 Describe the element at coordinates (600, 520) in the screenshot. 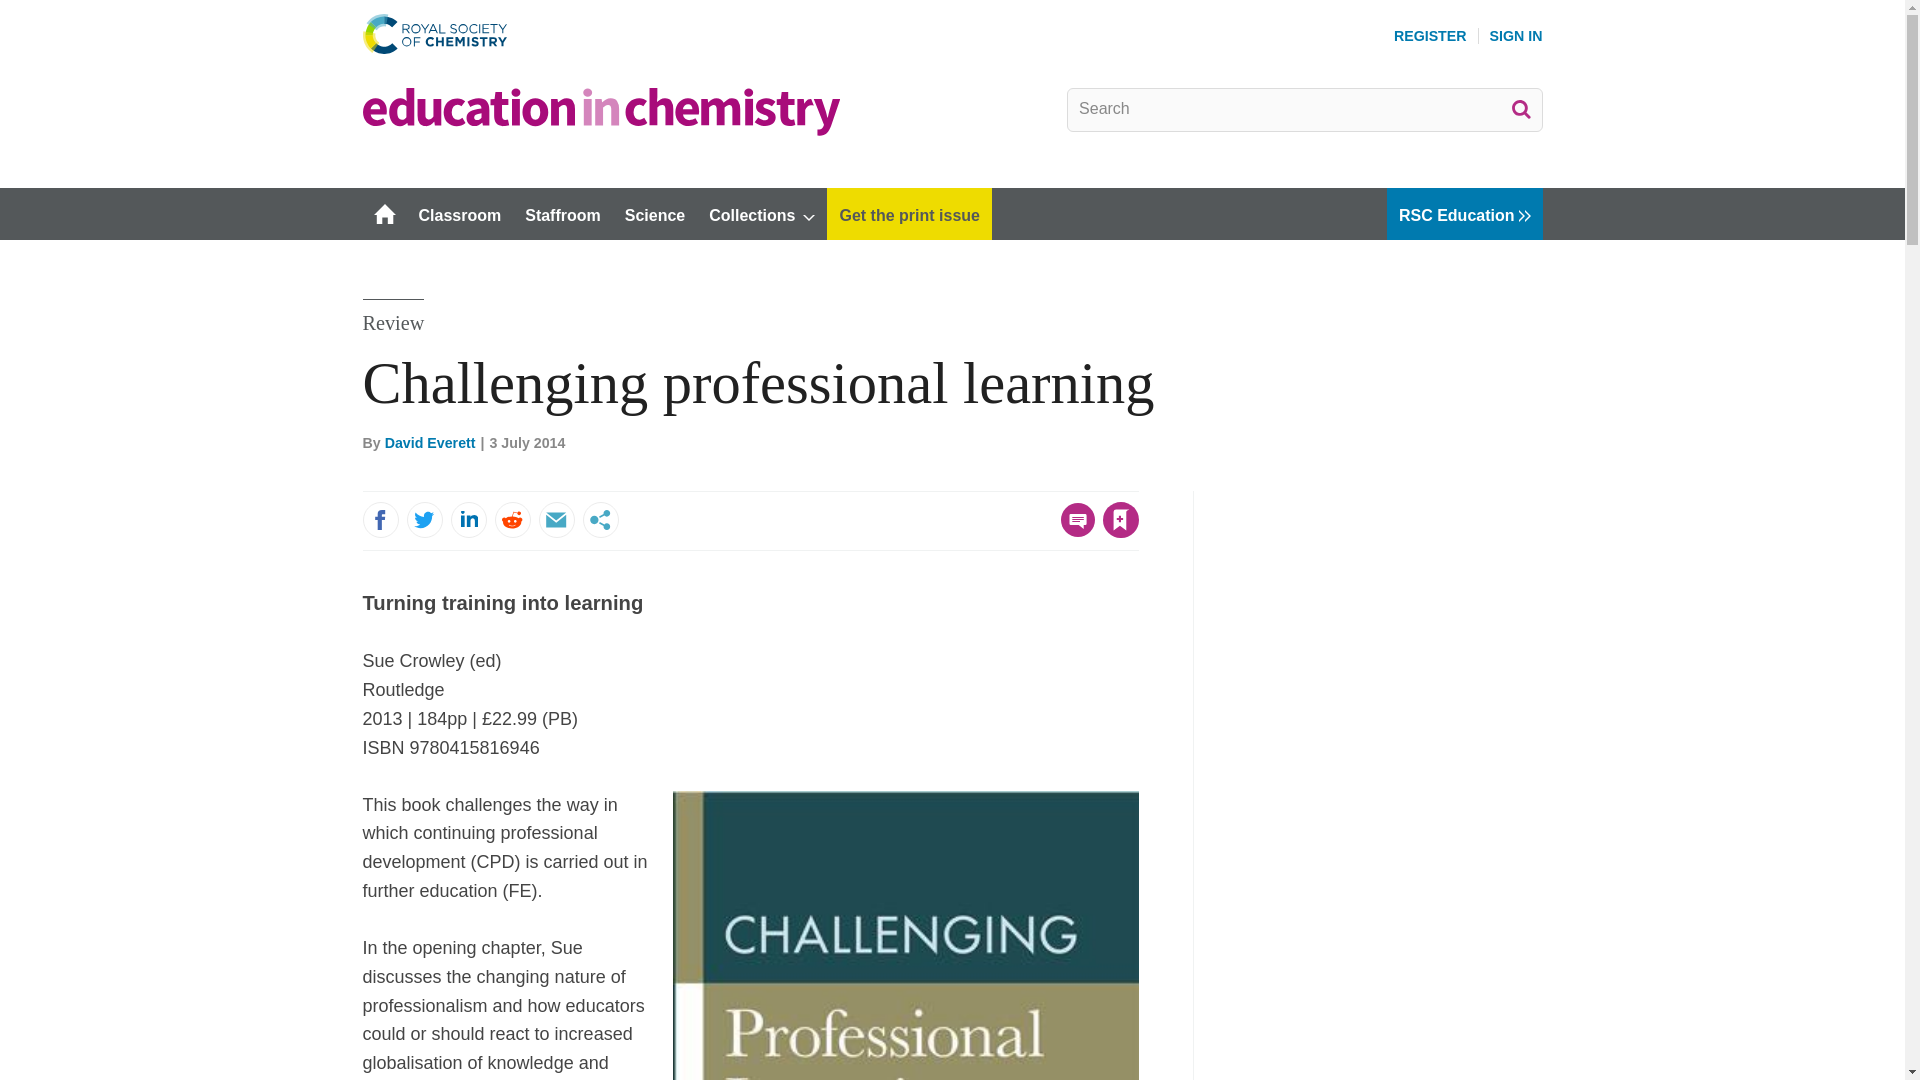

I see `More share options` at that location.